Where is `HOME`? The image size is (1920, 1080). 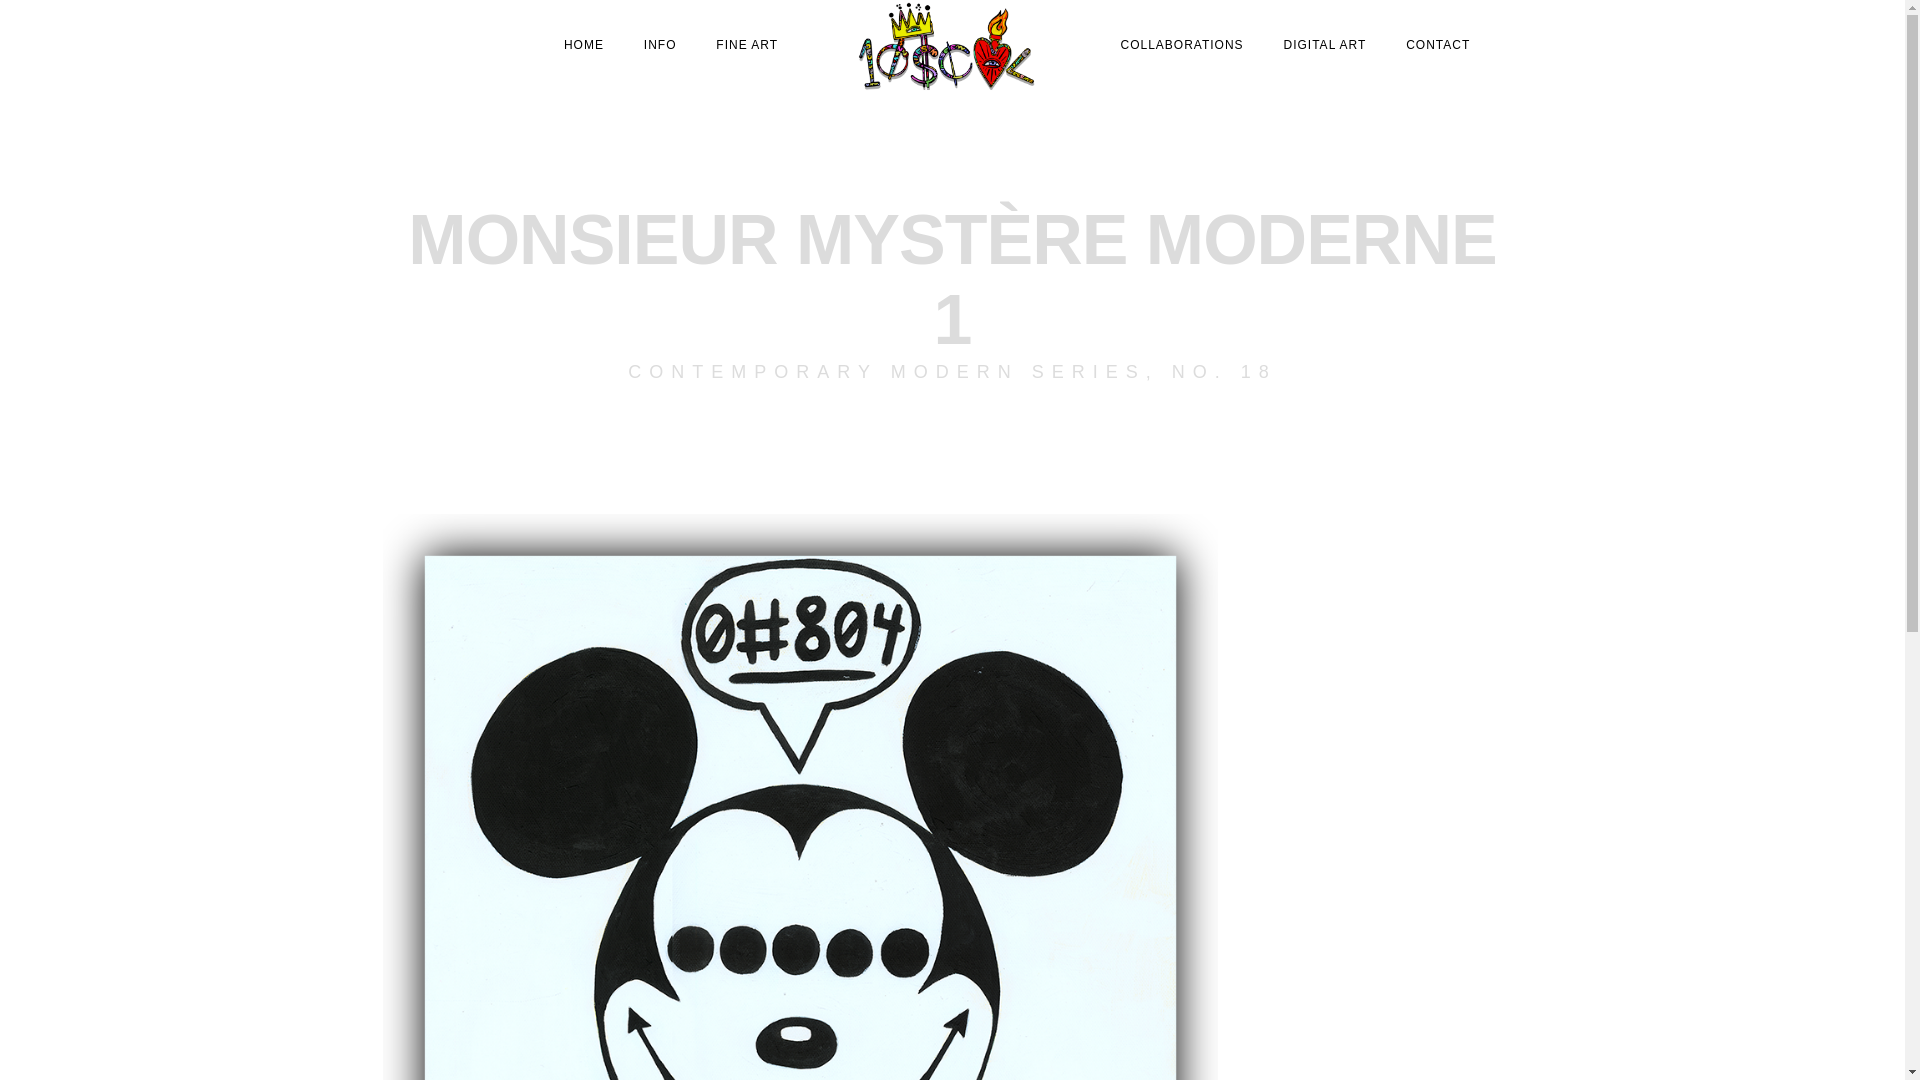 HOME is located at coordinates (584, 44).